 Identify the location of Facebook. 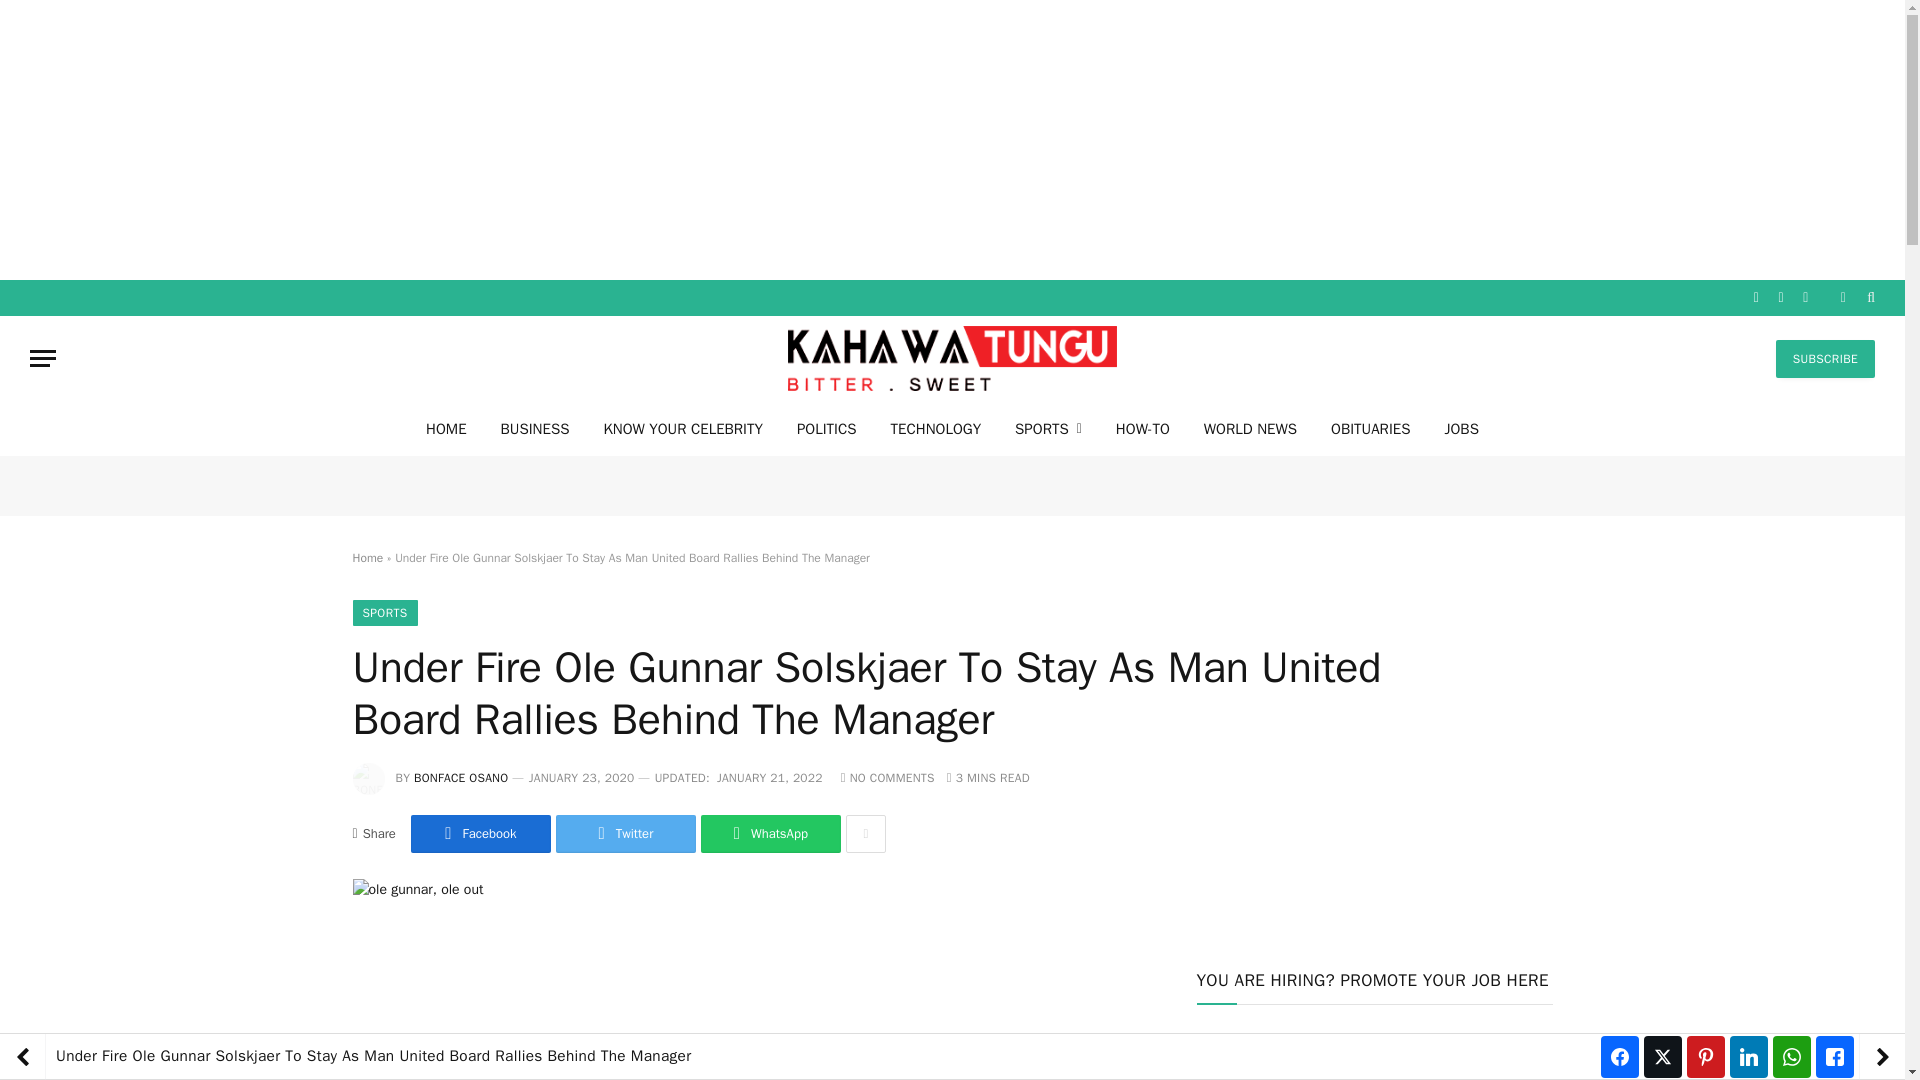
(480, 834).